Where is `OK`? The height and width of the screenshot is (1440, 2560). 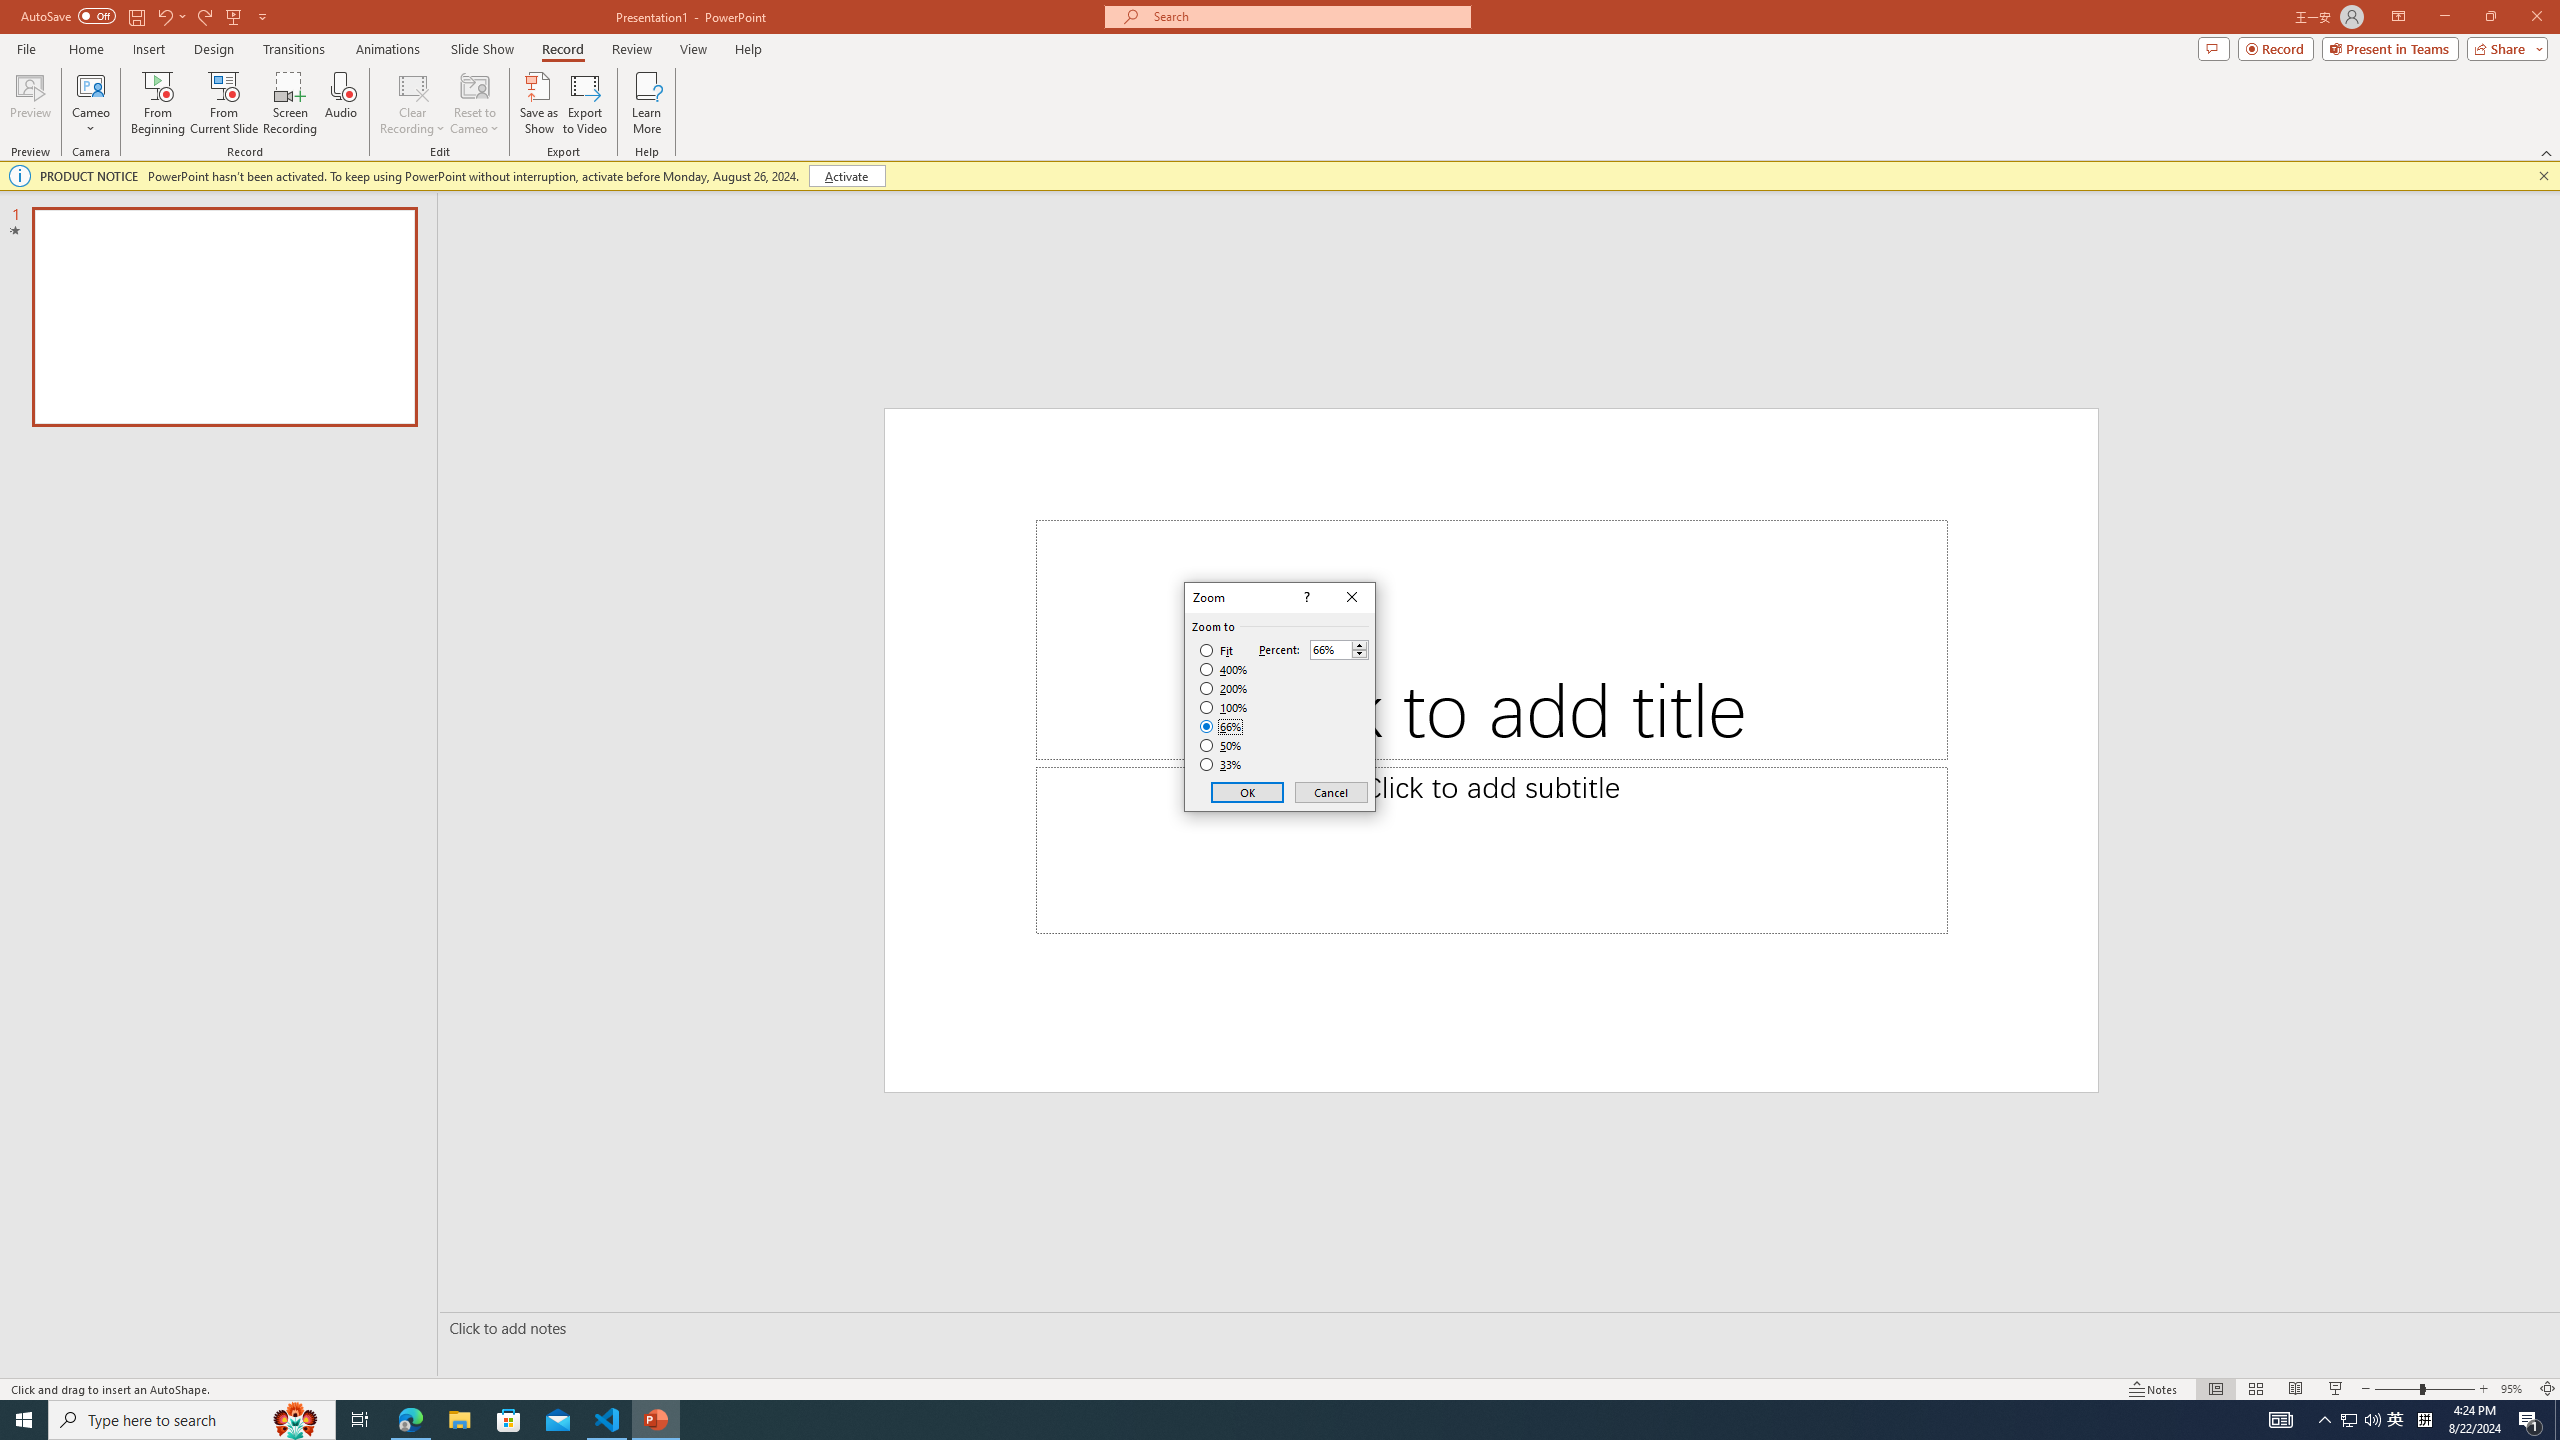 OK is located at coordinates (1248, 792).